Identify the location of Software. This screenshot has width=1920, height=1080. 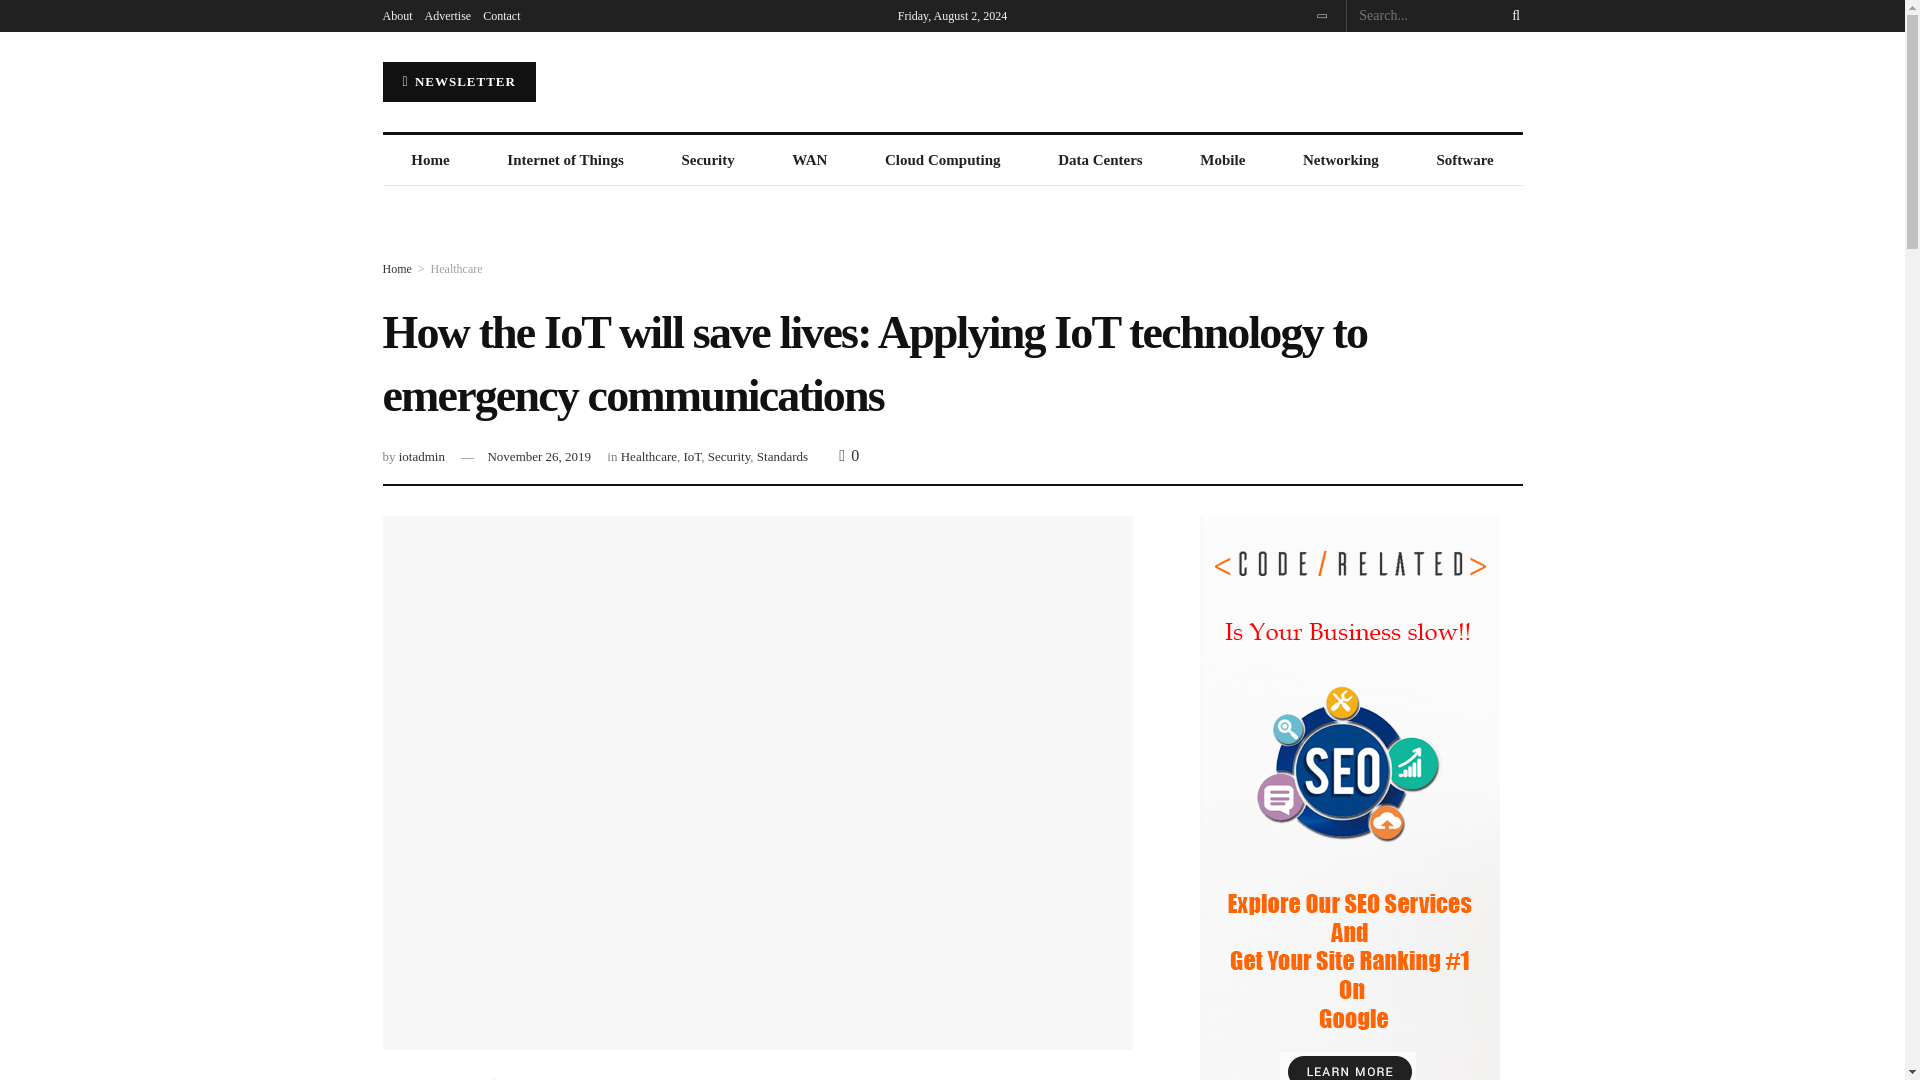
(1464, 160).